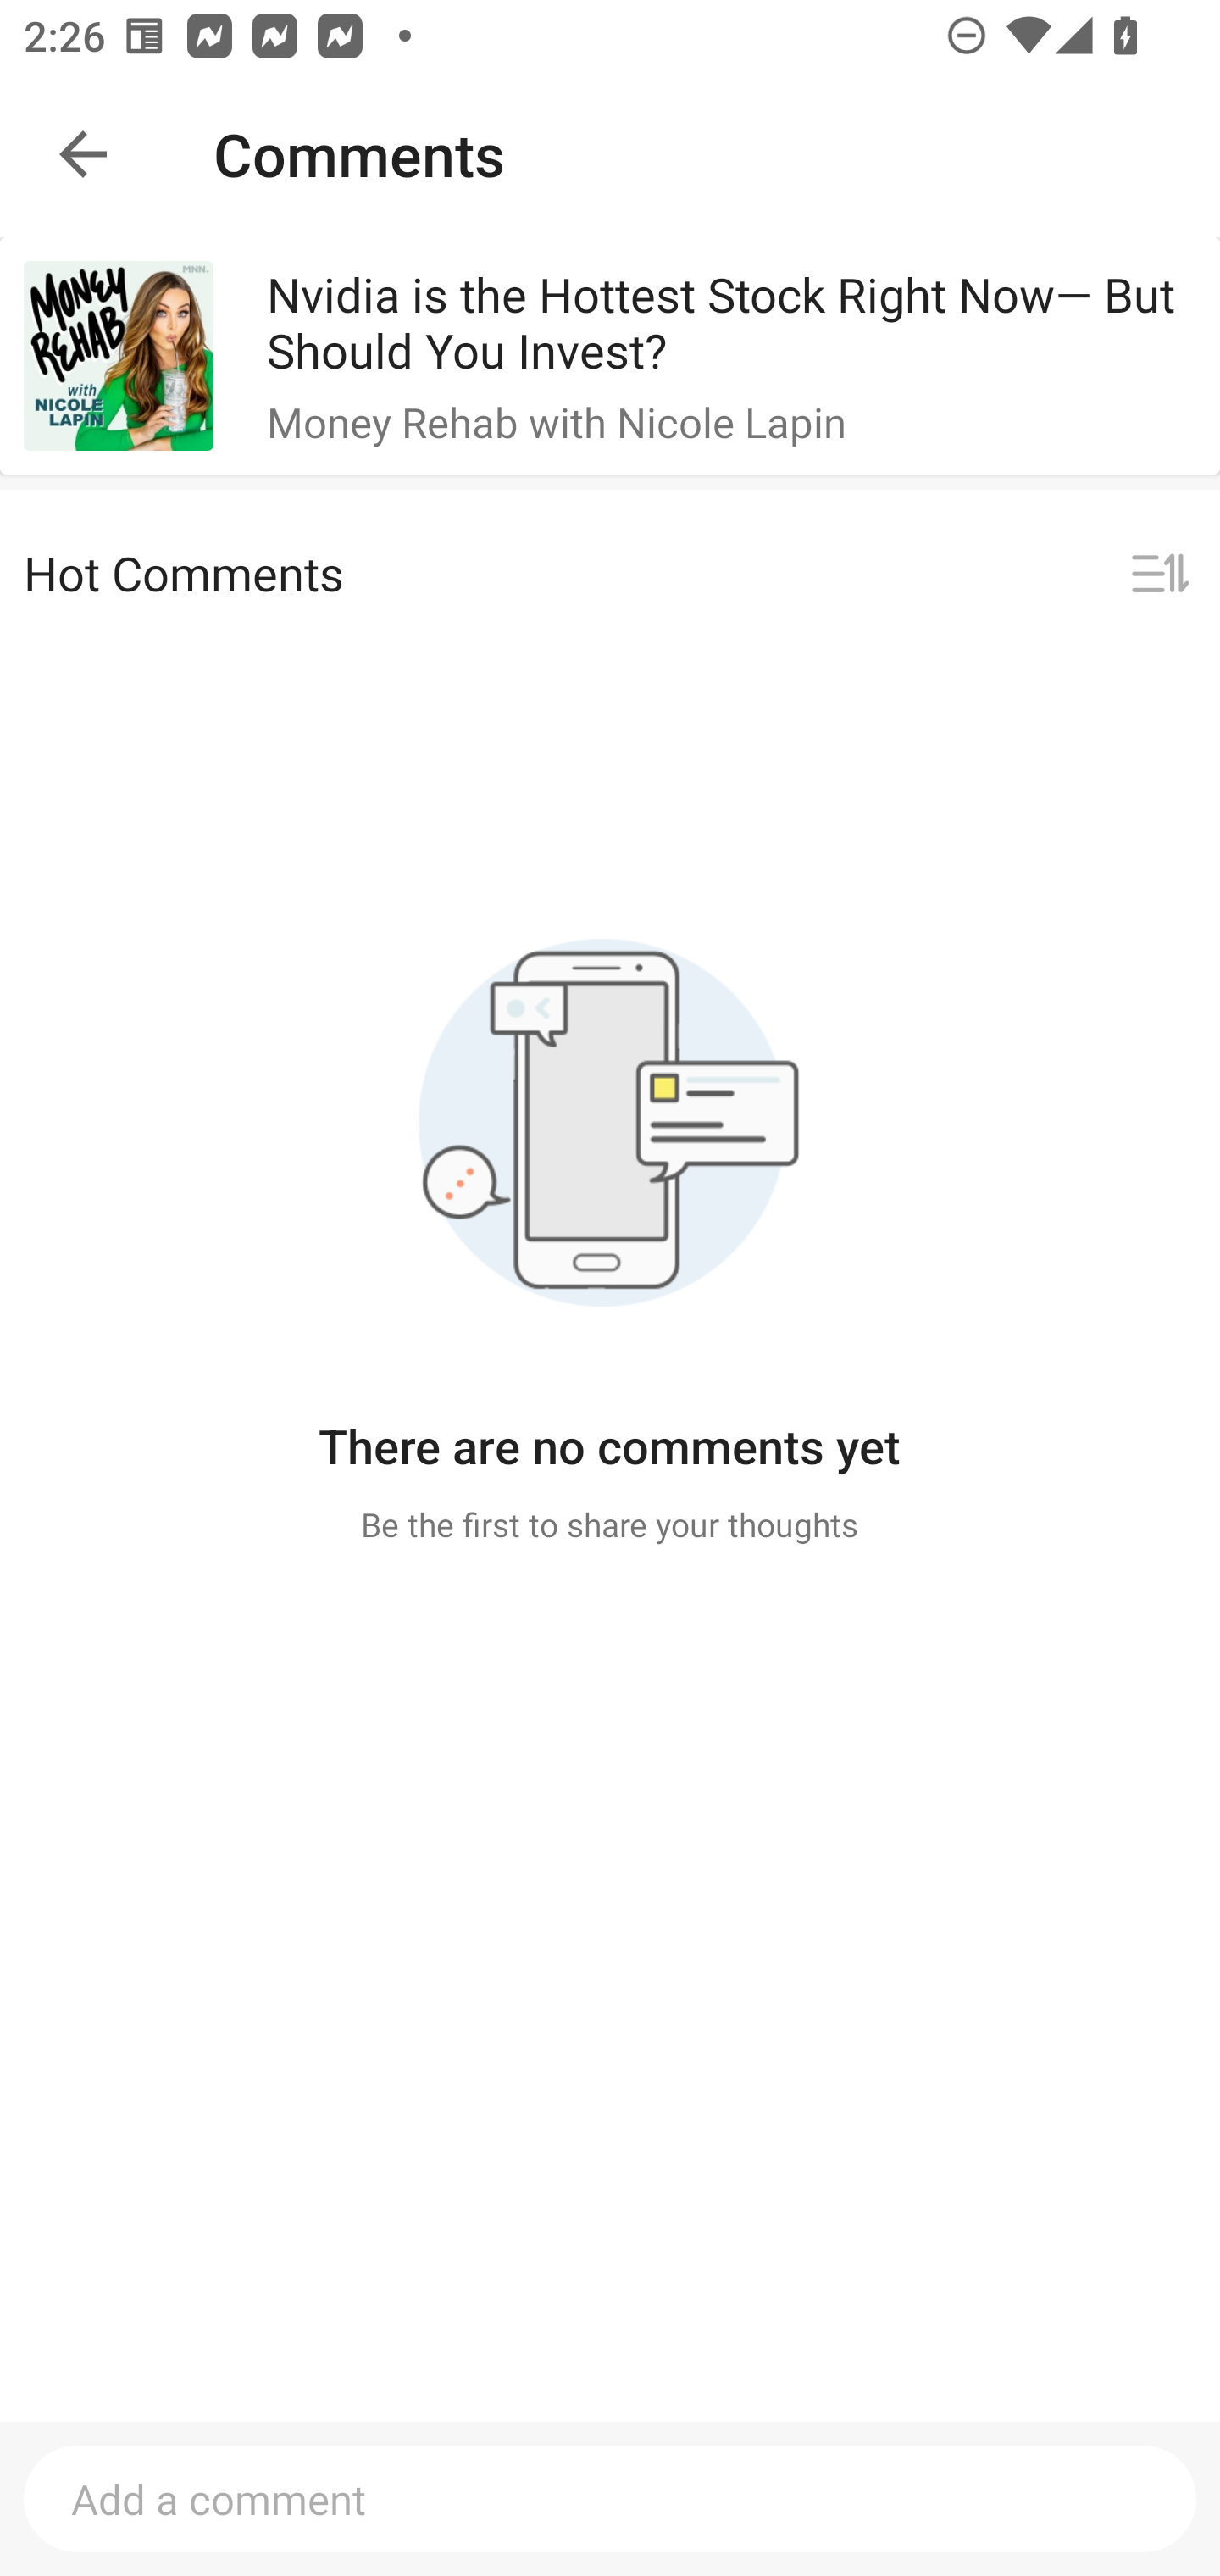 This screenshot has height=2576, width=1220. I want to click on Add a comment, so click(610, 2498).